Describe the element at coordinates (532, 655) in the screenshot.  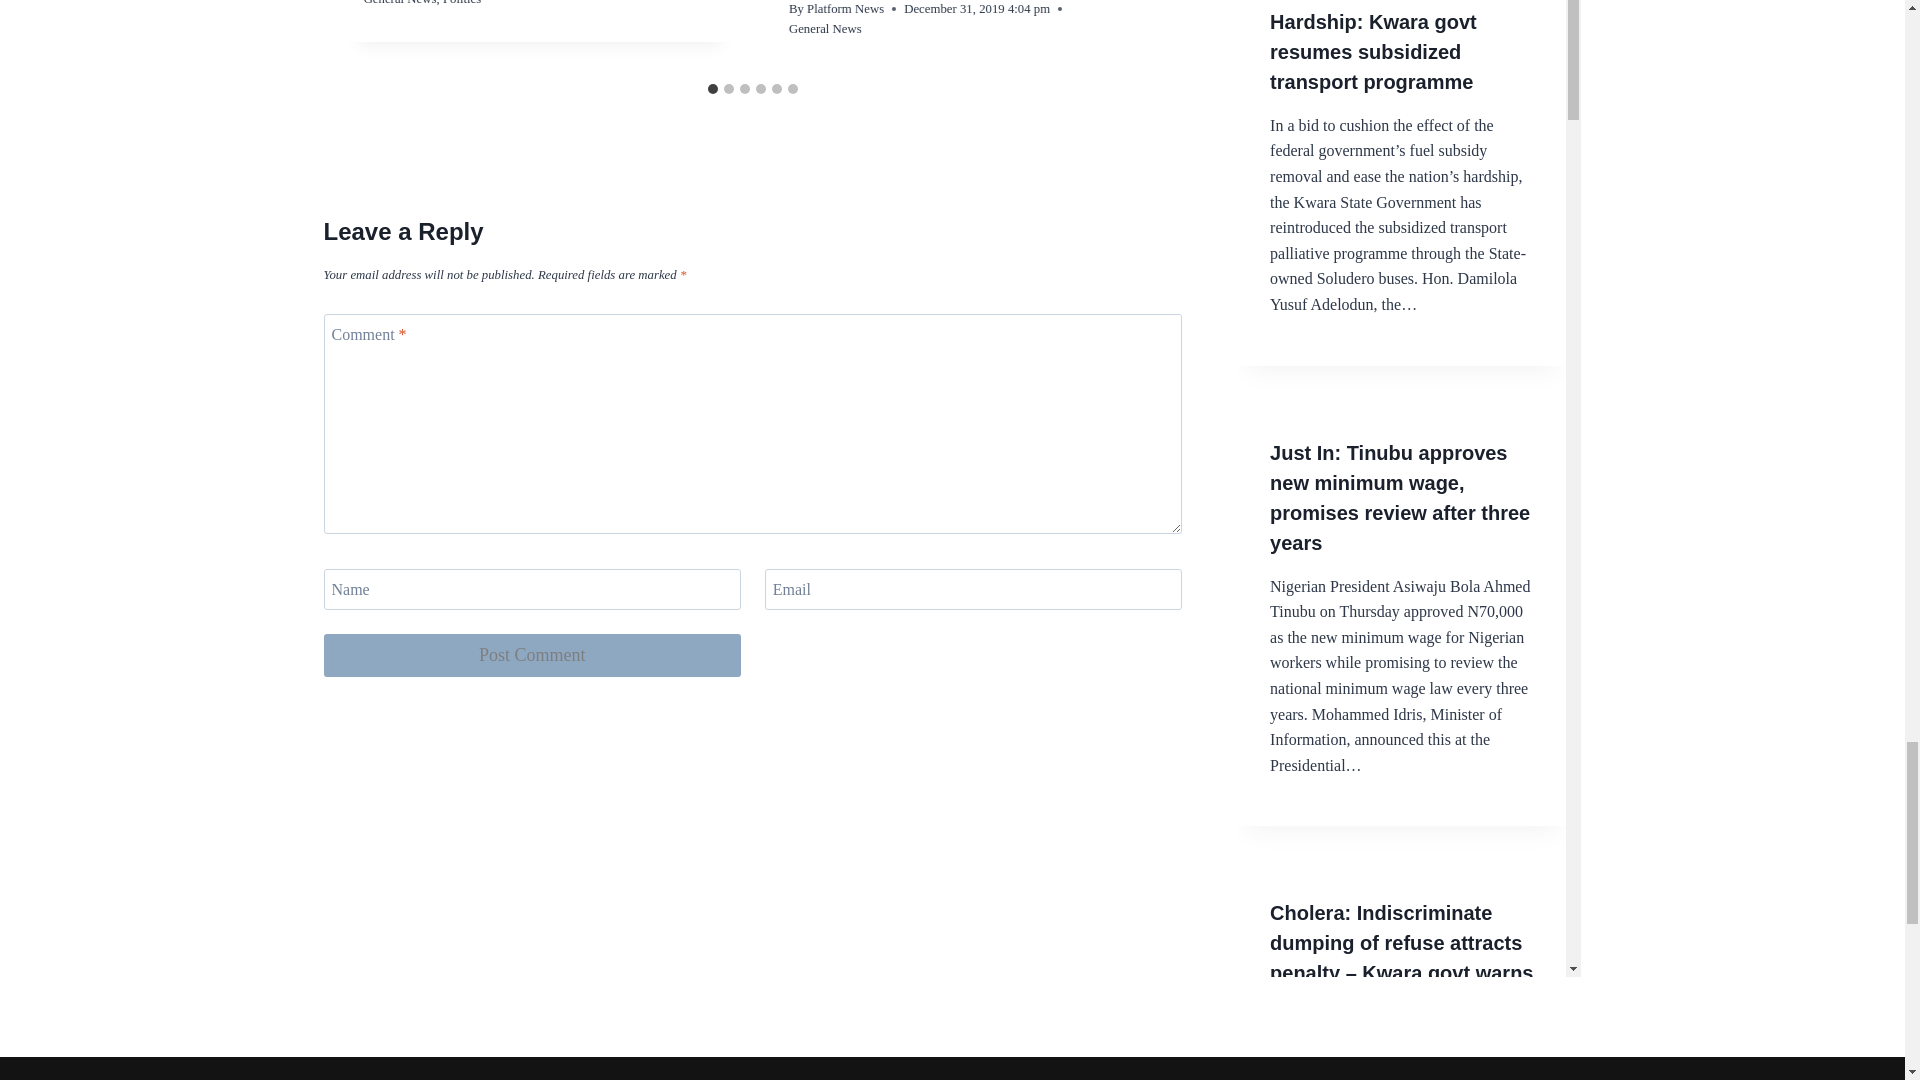
I see `Post Comment` at that location.